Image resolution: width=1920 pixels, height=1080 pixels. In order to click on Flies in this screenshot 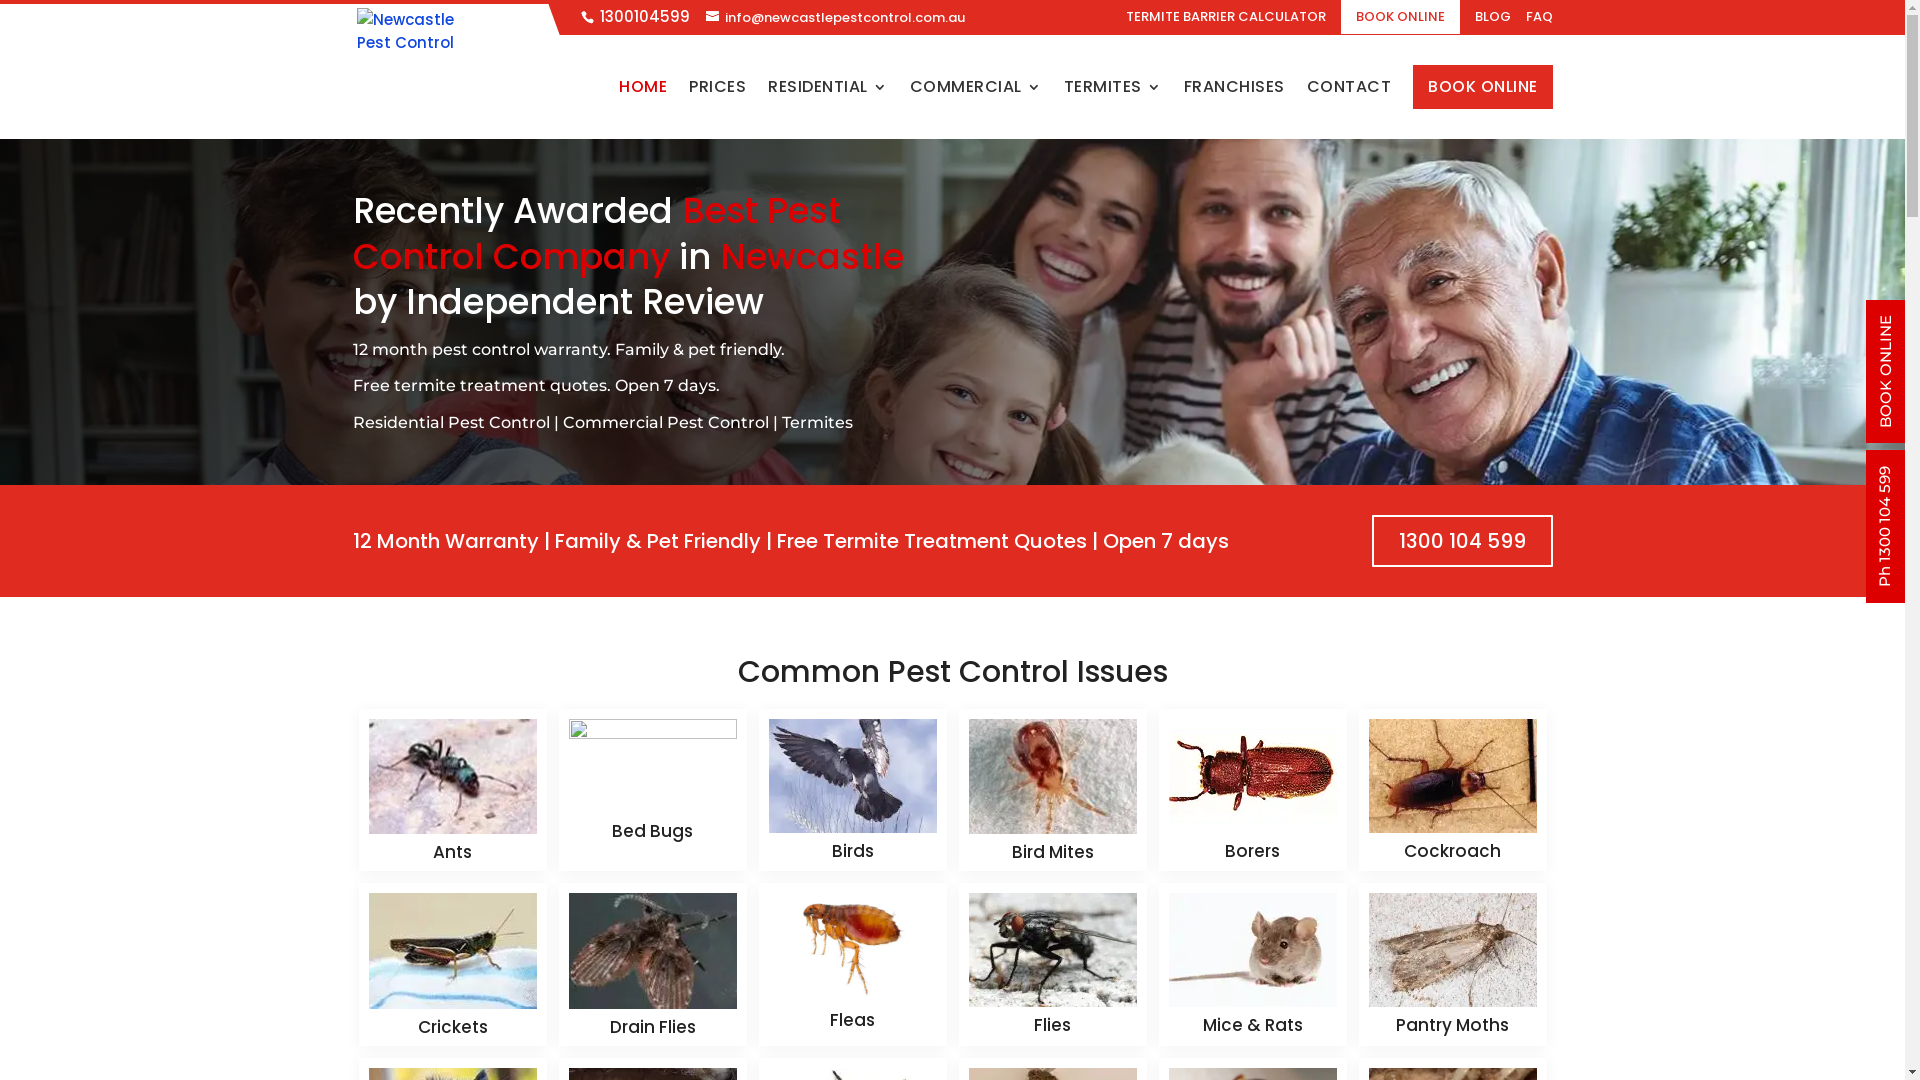, I will do `click(1052, 1025)`.